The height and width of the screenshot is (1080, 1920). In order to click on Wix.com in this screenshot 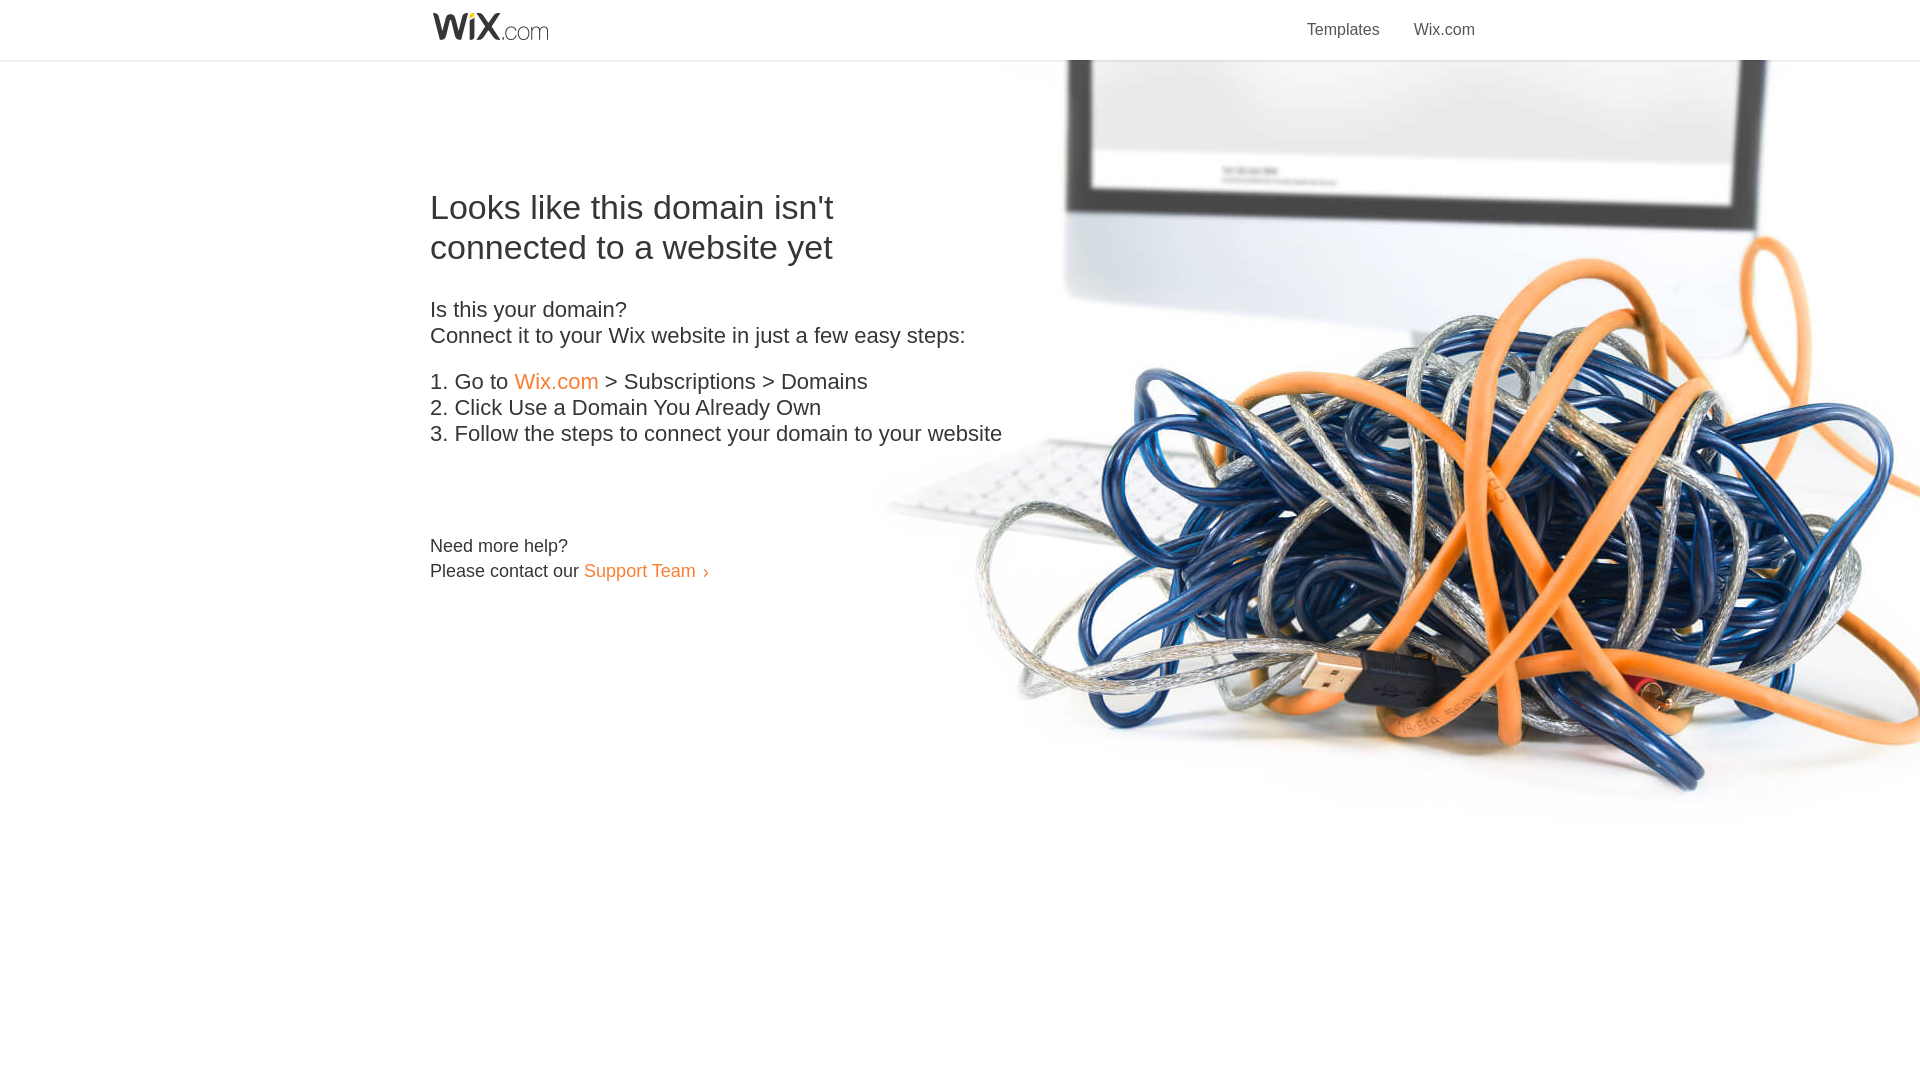, I will do `click(1444, 18)`.